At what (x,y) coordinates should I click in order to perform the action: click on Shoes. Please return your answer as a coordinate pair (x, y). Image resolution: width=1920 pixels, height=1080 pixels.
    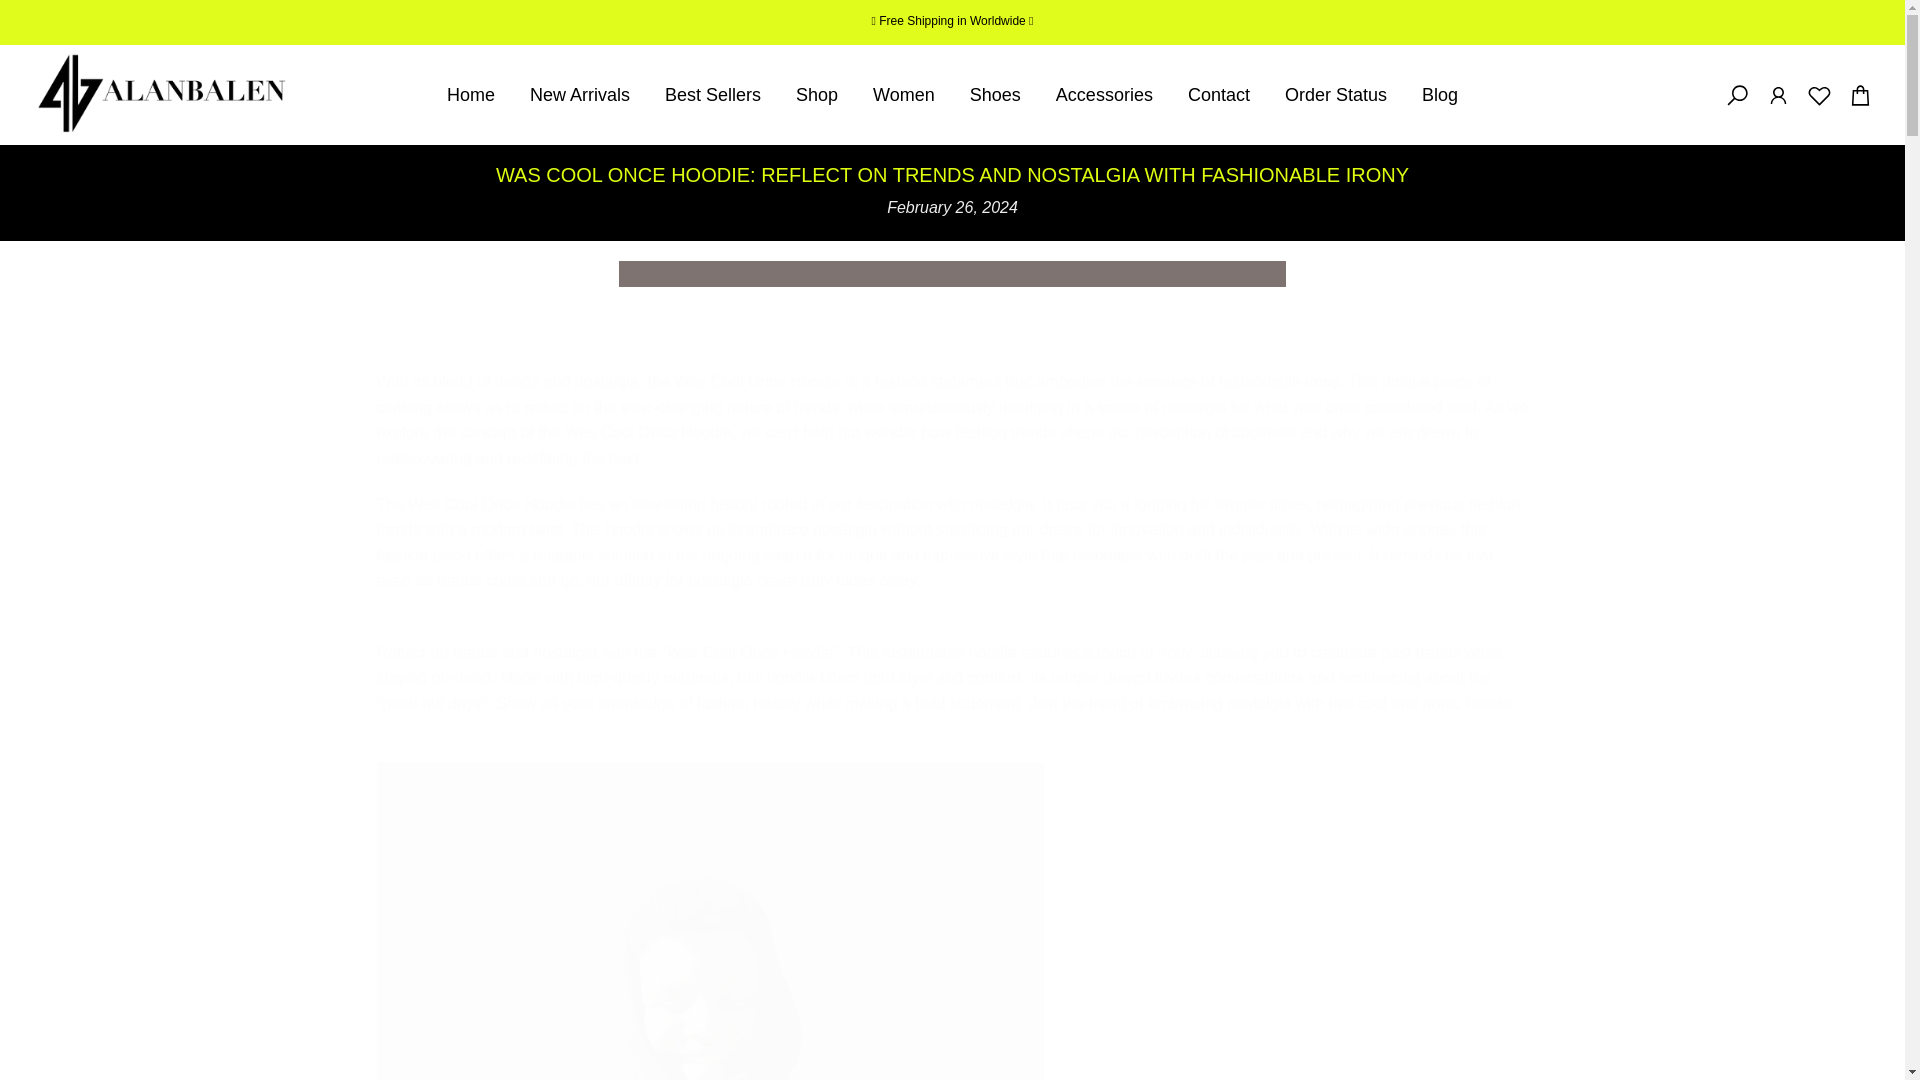
    Looking at the image, I should click on (995, 95).